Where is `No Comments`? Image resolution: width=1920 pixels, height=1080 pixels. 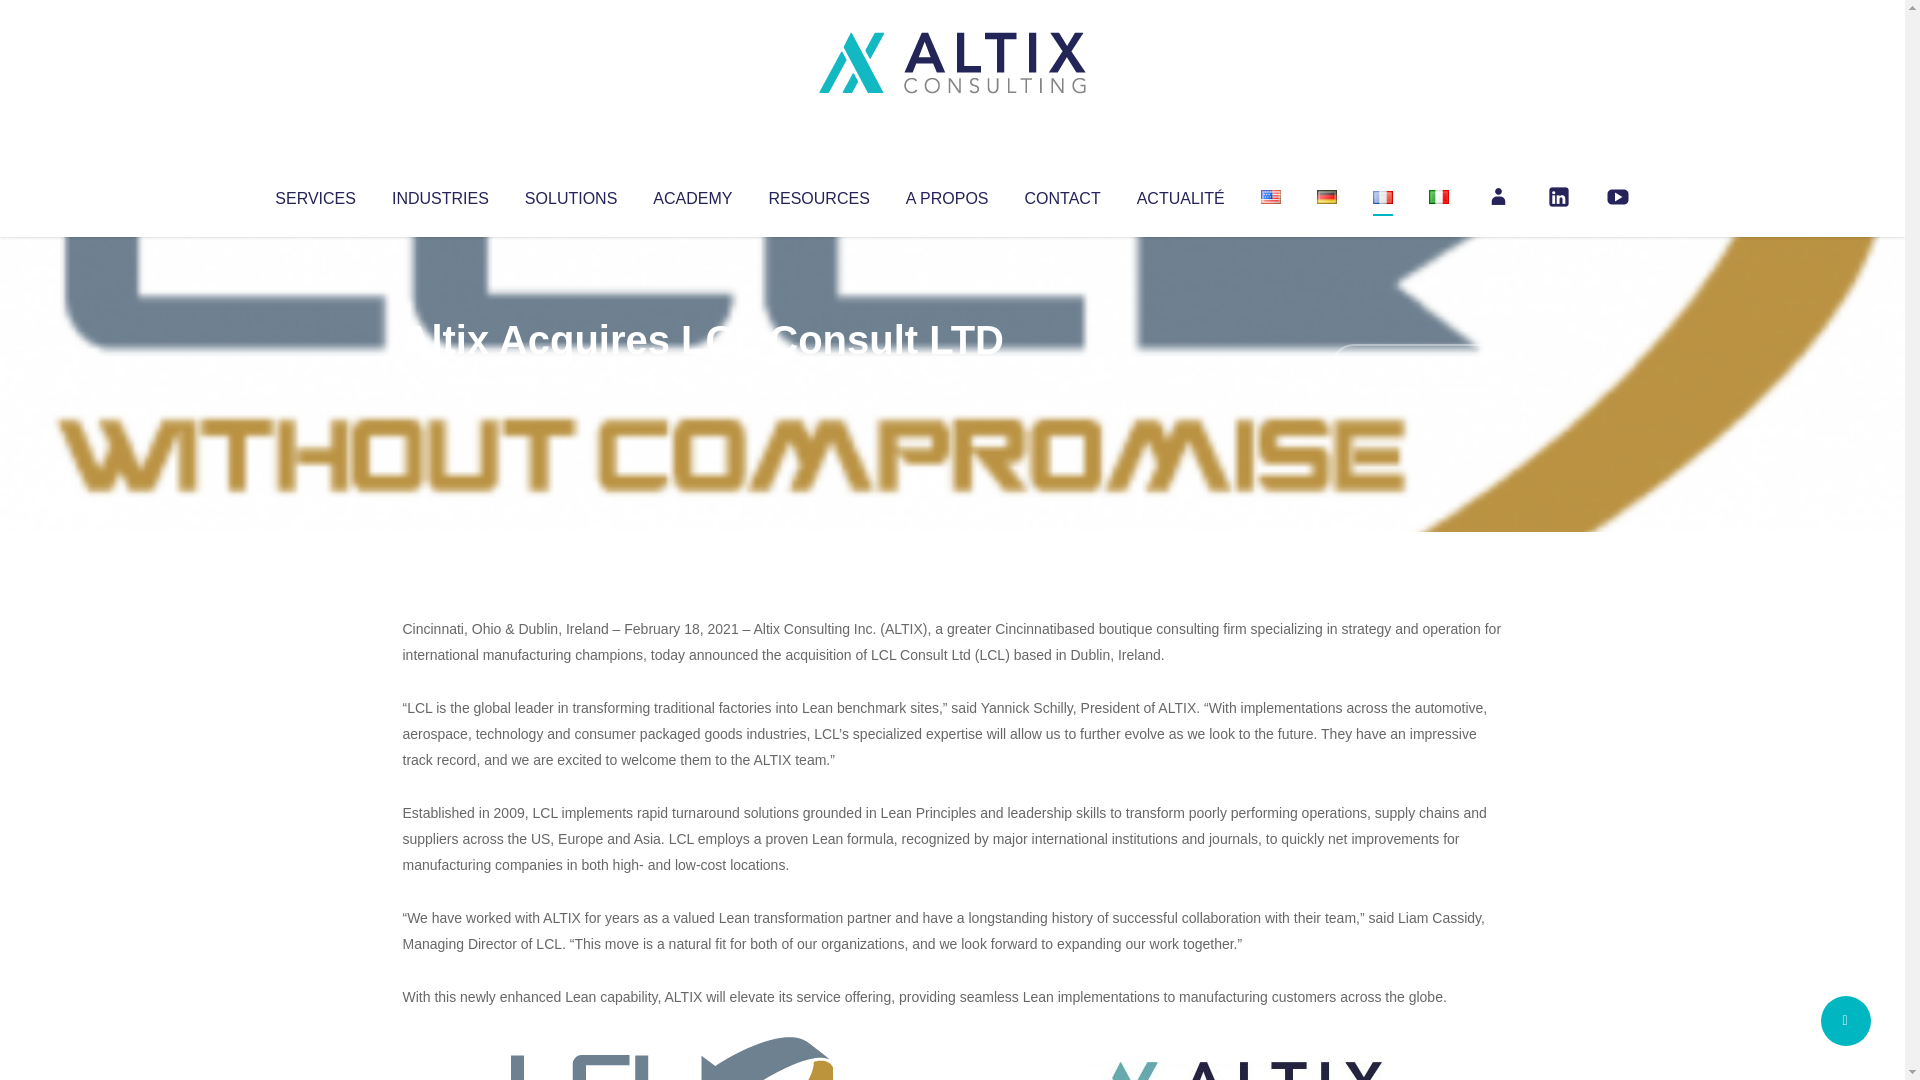 No Comments is located at coordinates (1416, 366).